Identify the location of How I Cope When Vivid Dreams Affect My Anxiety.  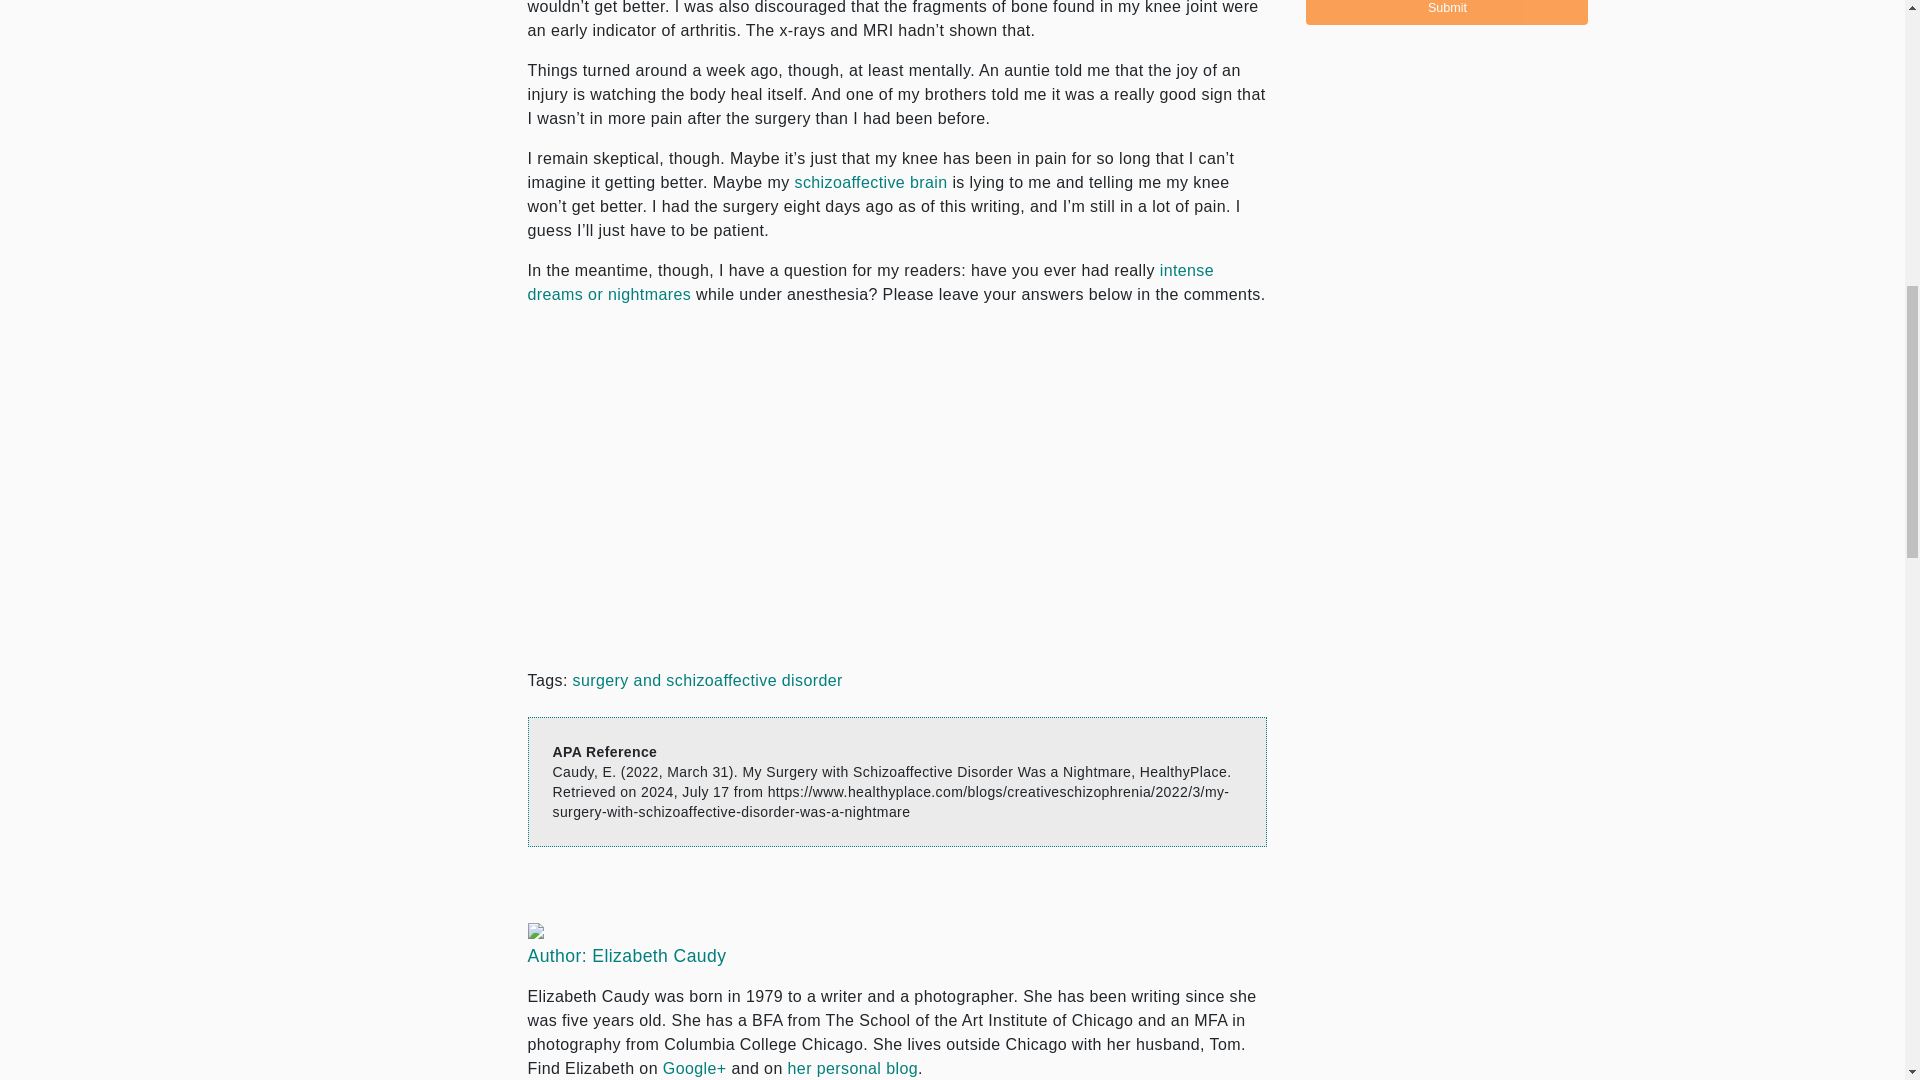
(872, 282).